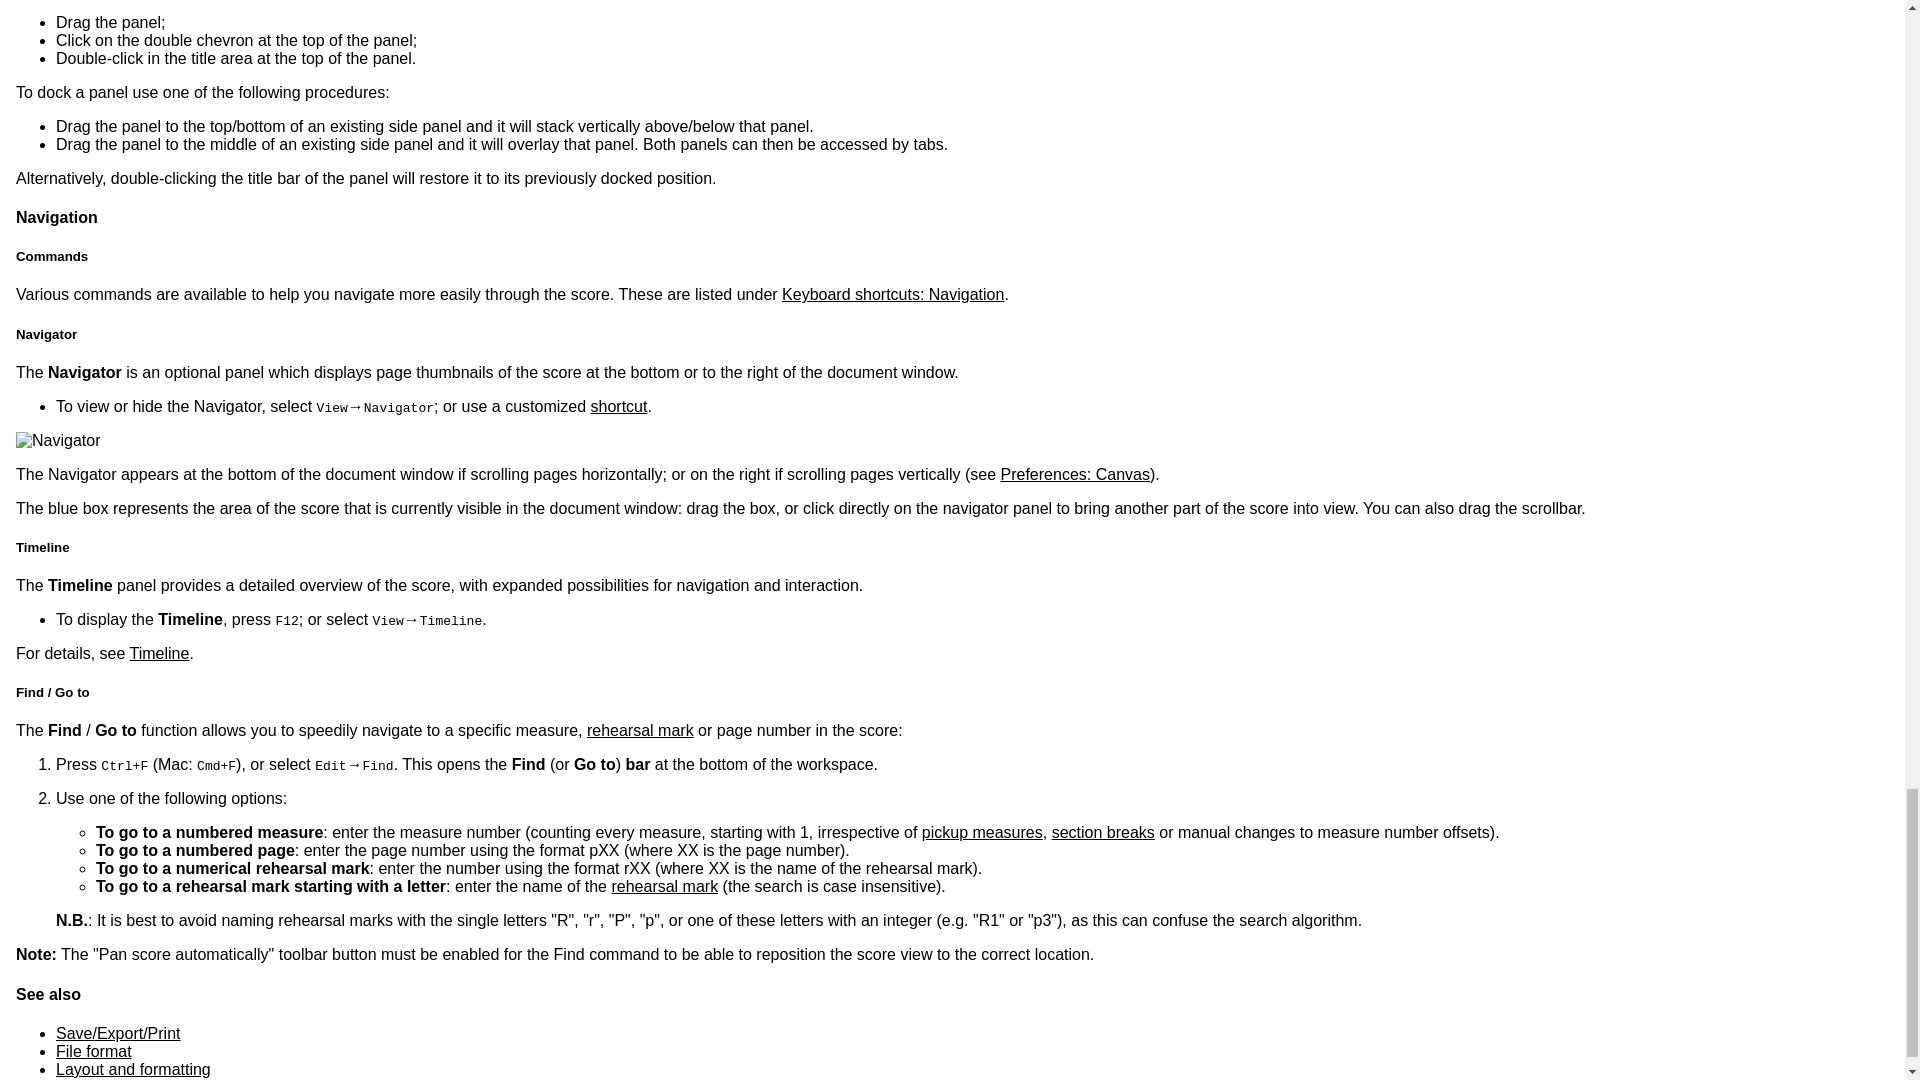 This screenshot has width=1920, height=1080. What do you see at coordinates (1075, 474) in the screenshot?
I see `Preferences: Canvas` at bounding box center [1075, 474].